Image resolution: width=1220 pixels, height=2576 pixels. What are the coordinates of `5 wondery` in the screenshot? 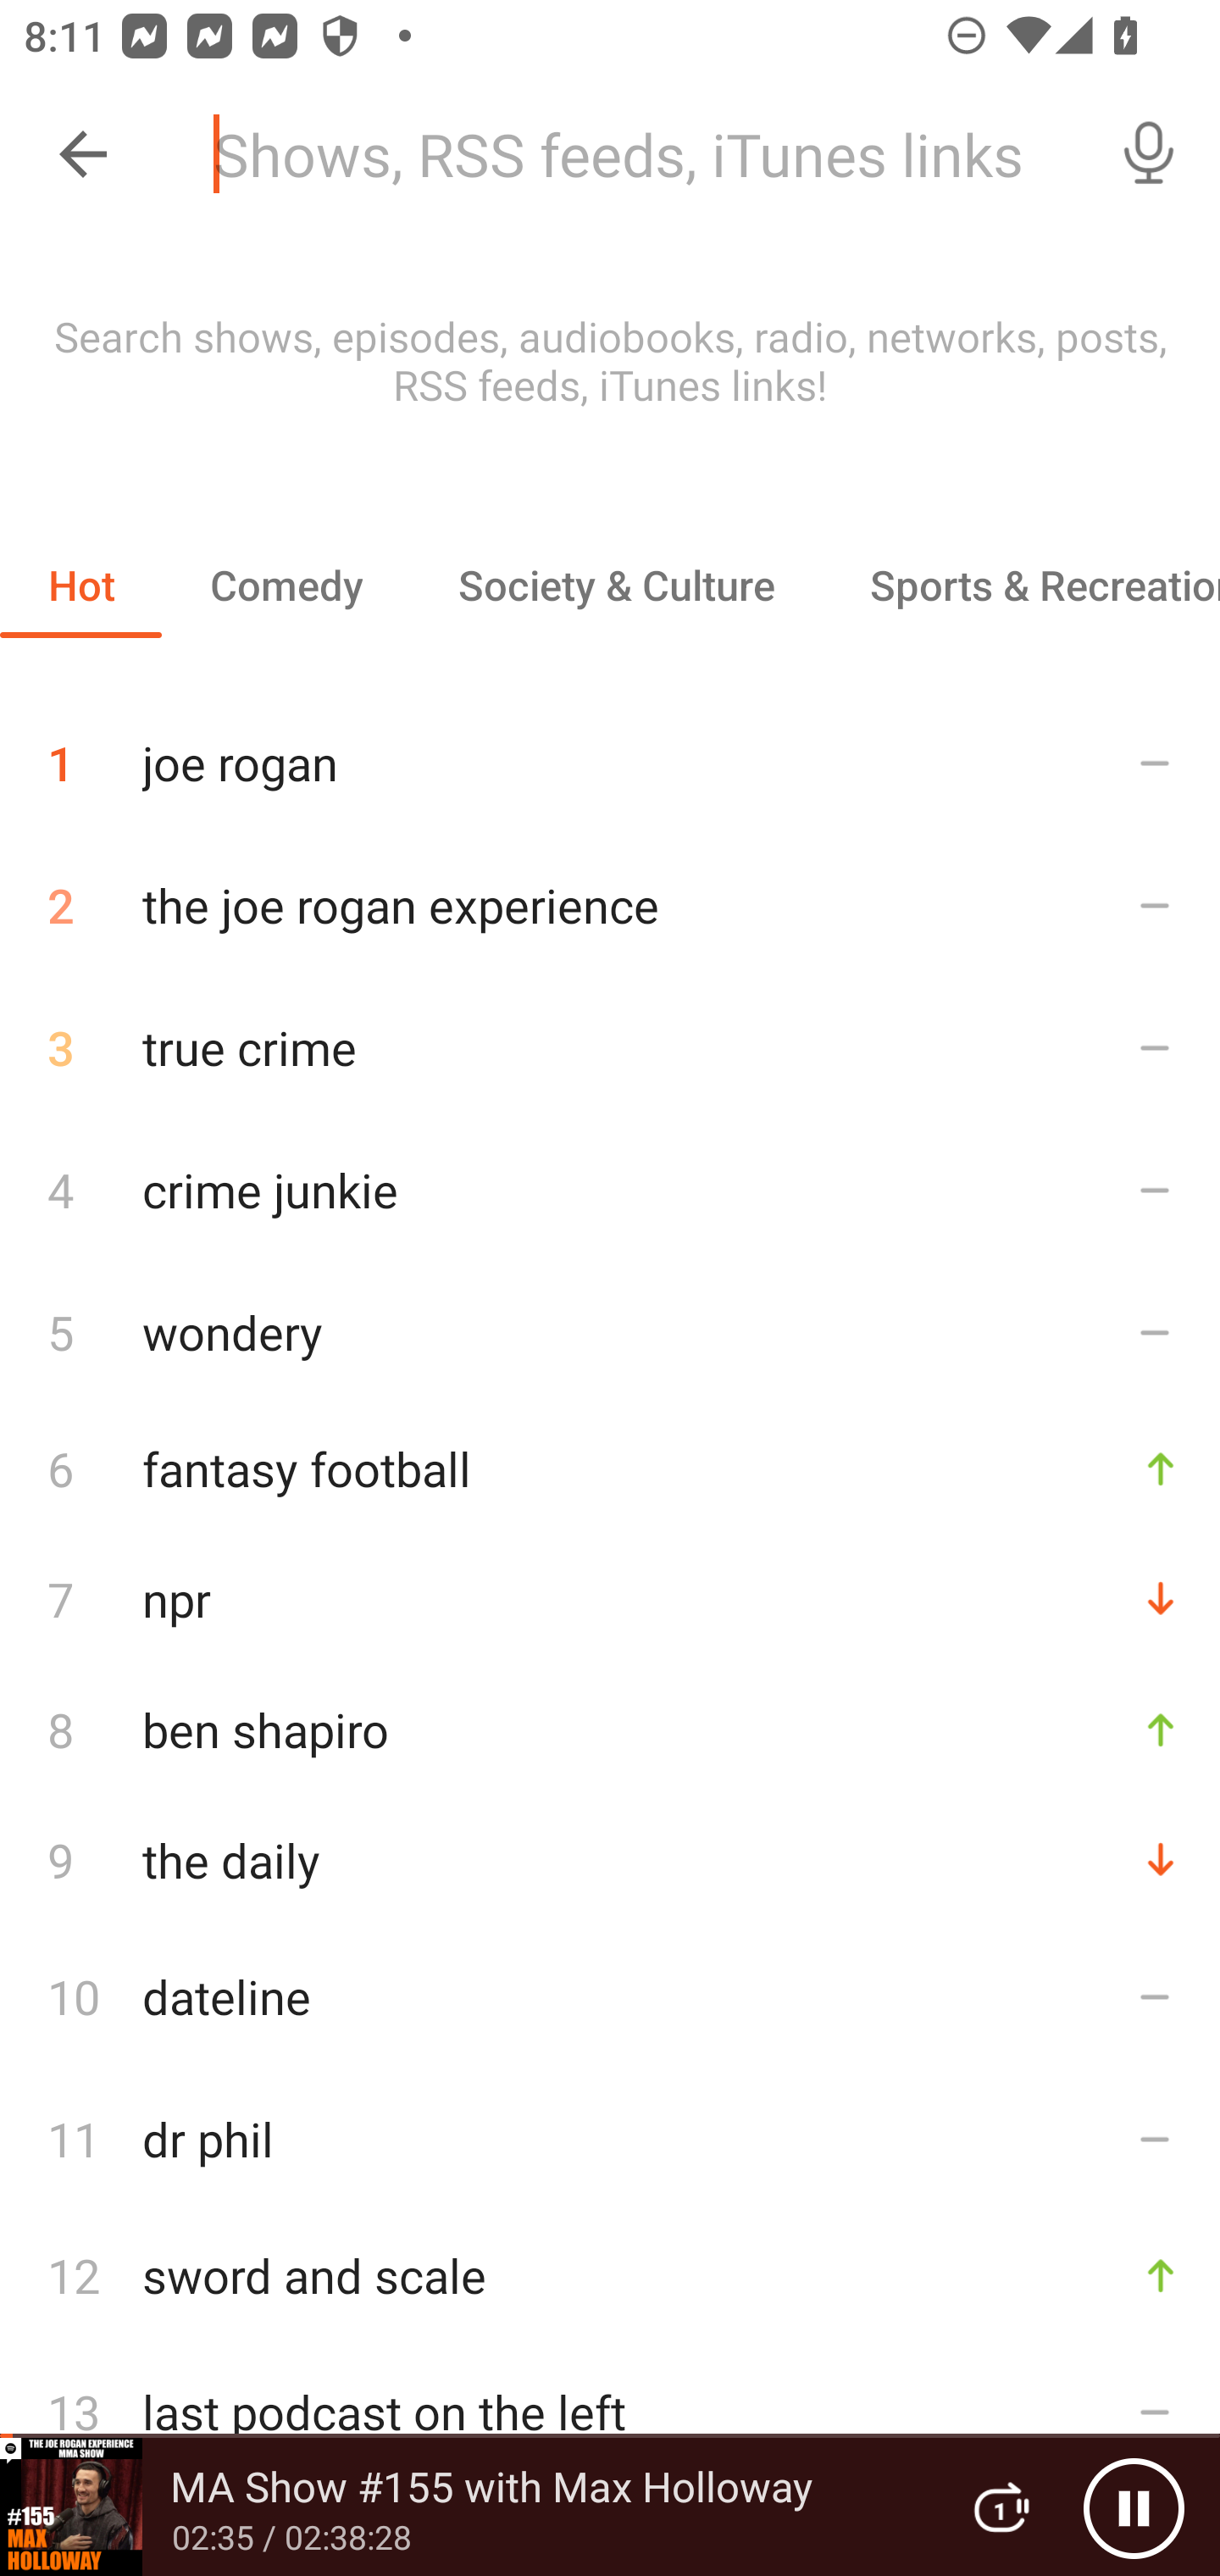 It's located at (610, 1331).